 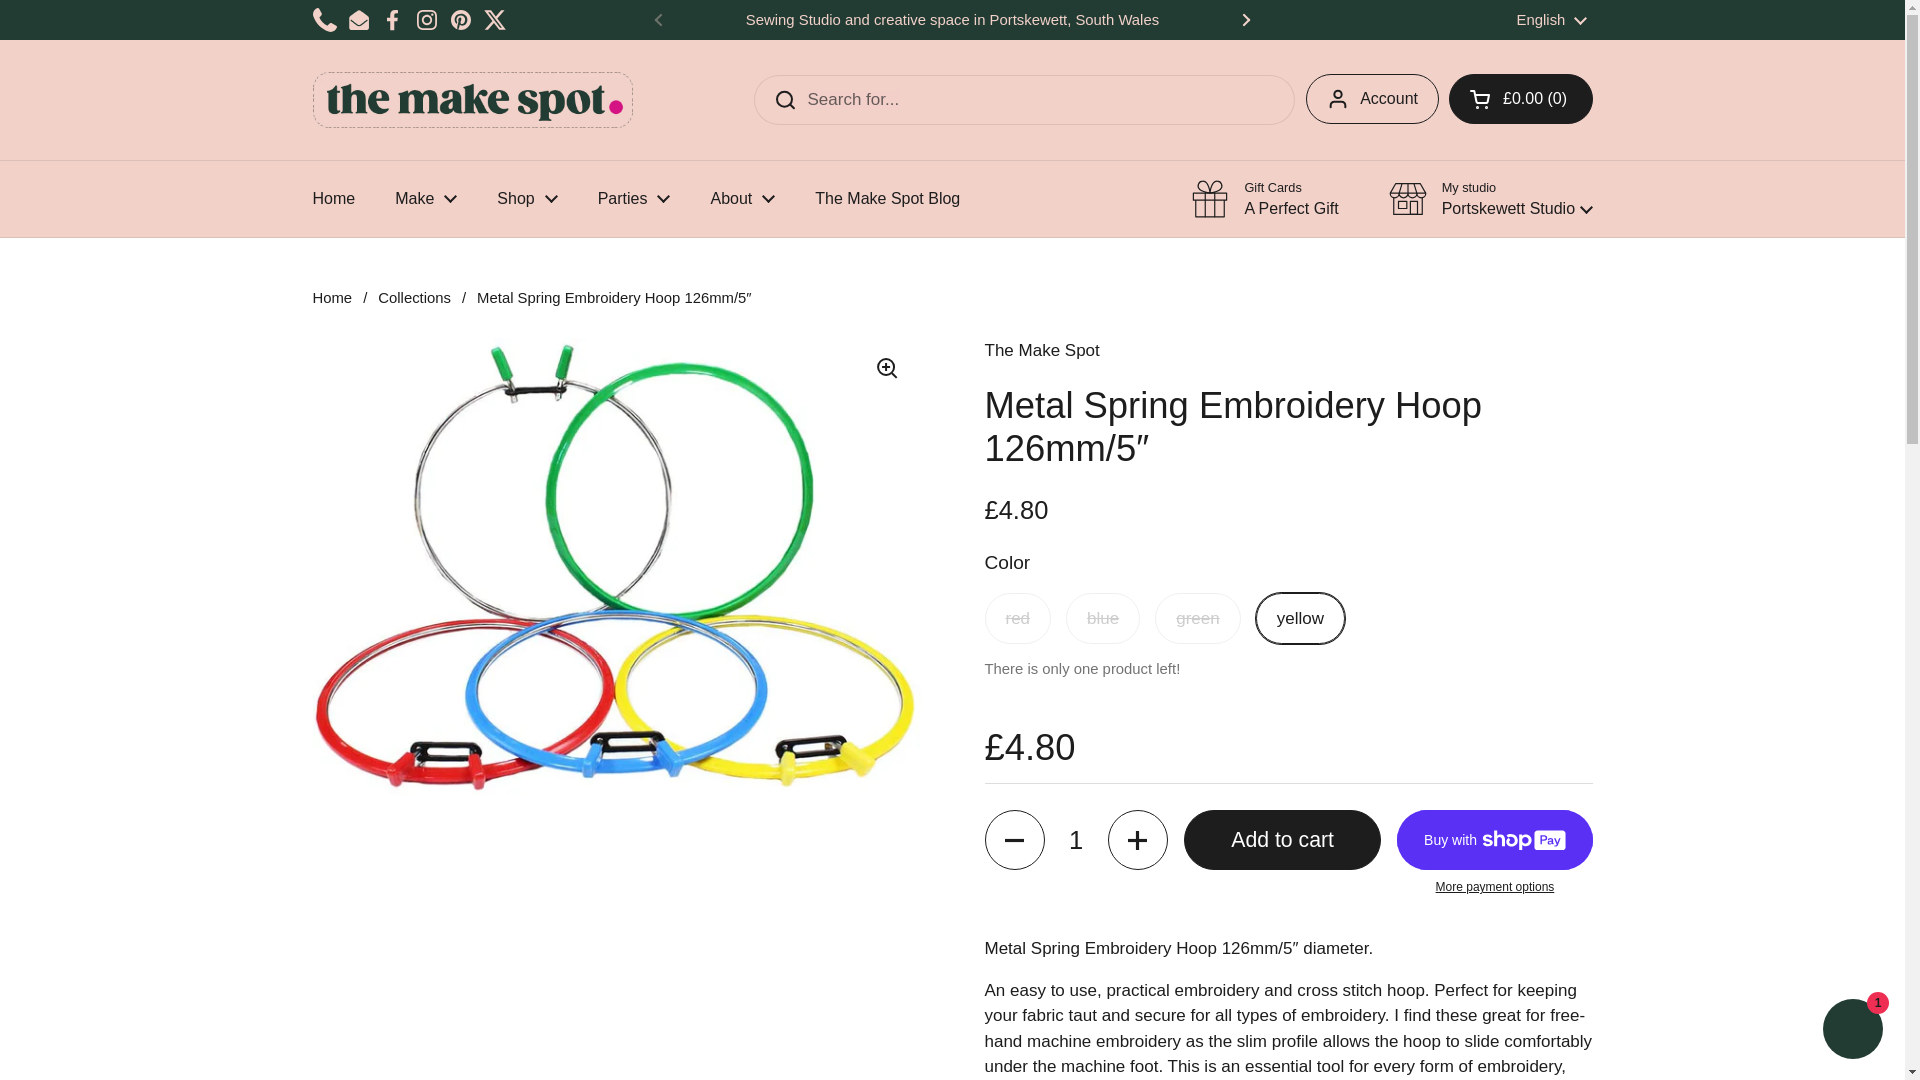 I want to click on The Make Spot, so click(x=471, y=100).